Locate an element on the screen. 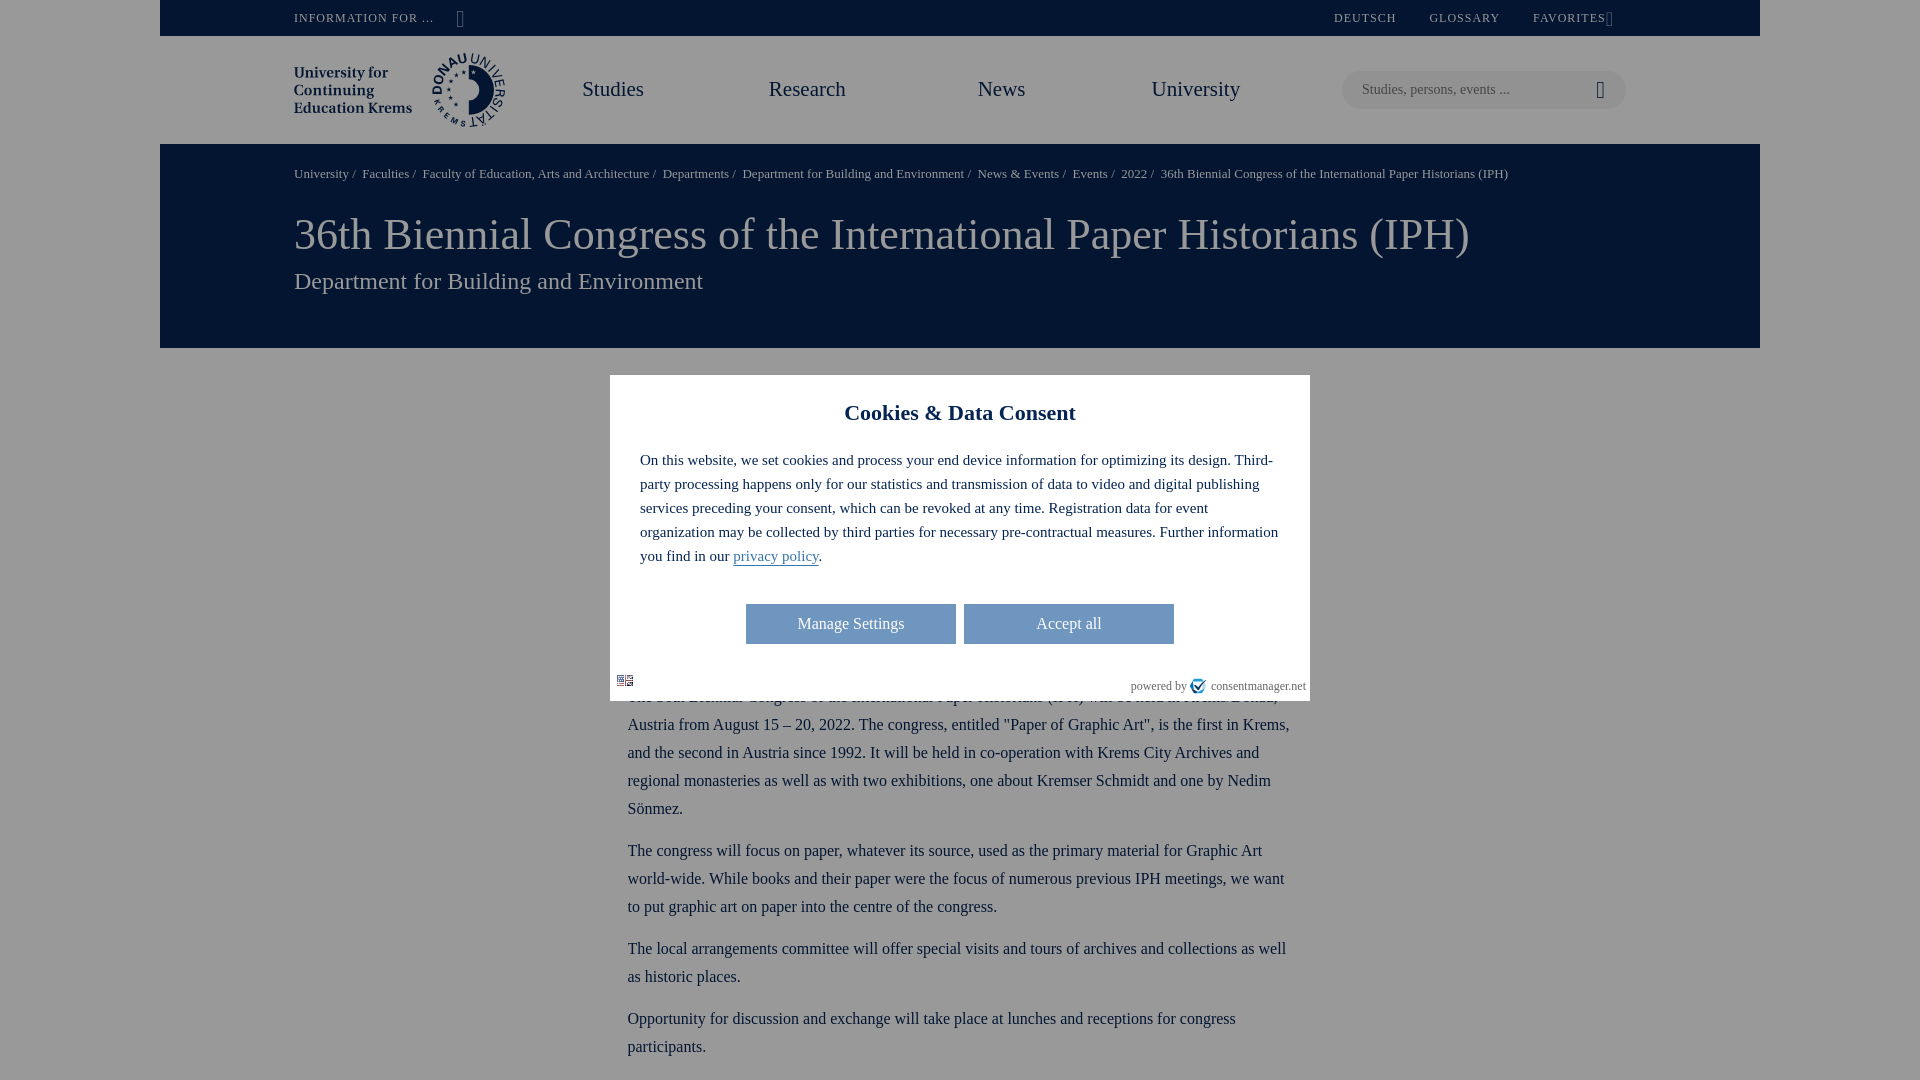 The image size is (1920, 1080). privacy policy is located at coordinates (775, 555).